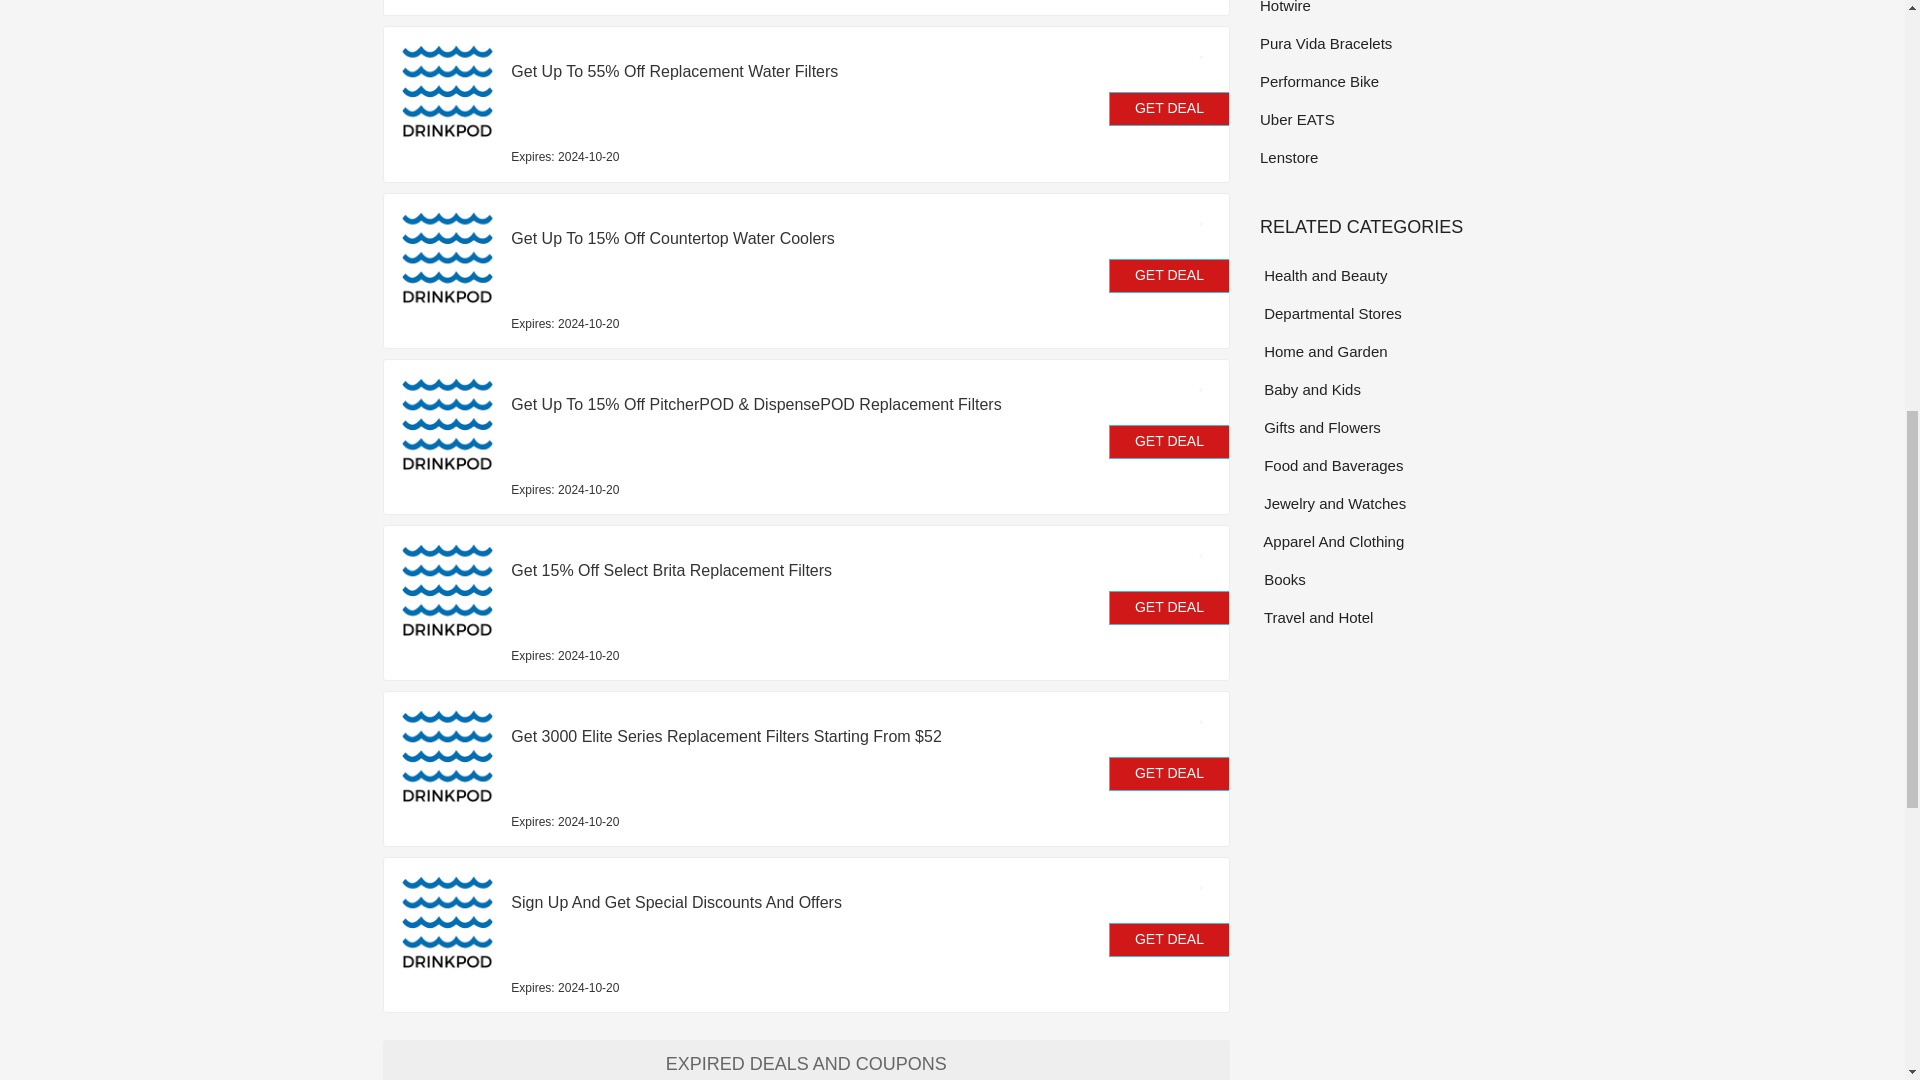  I want to click on GET DEAL, so click(1170, 608).